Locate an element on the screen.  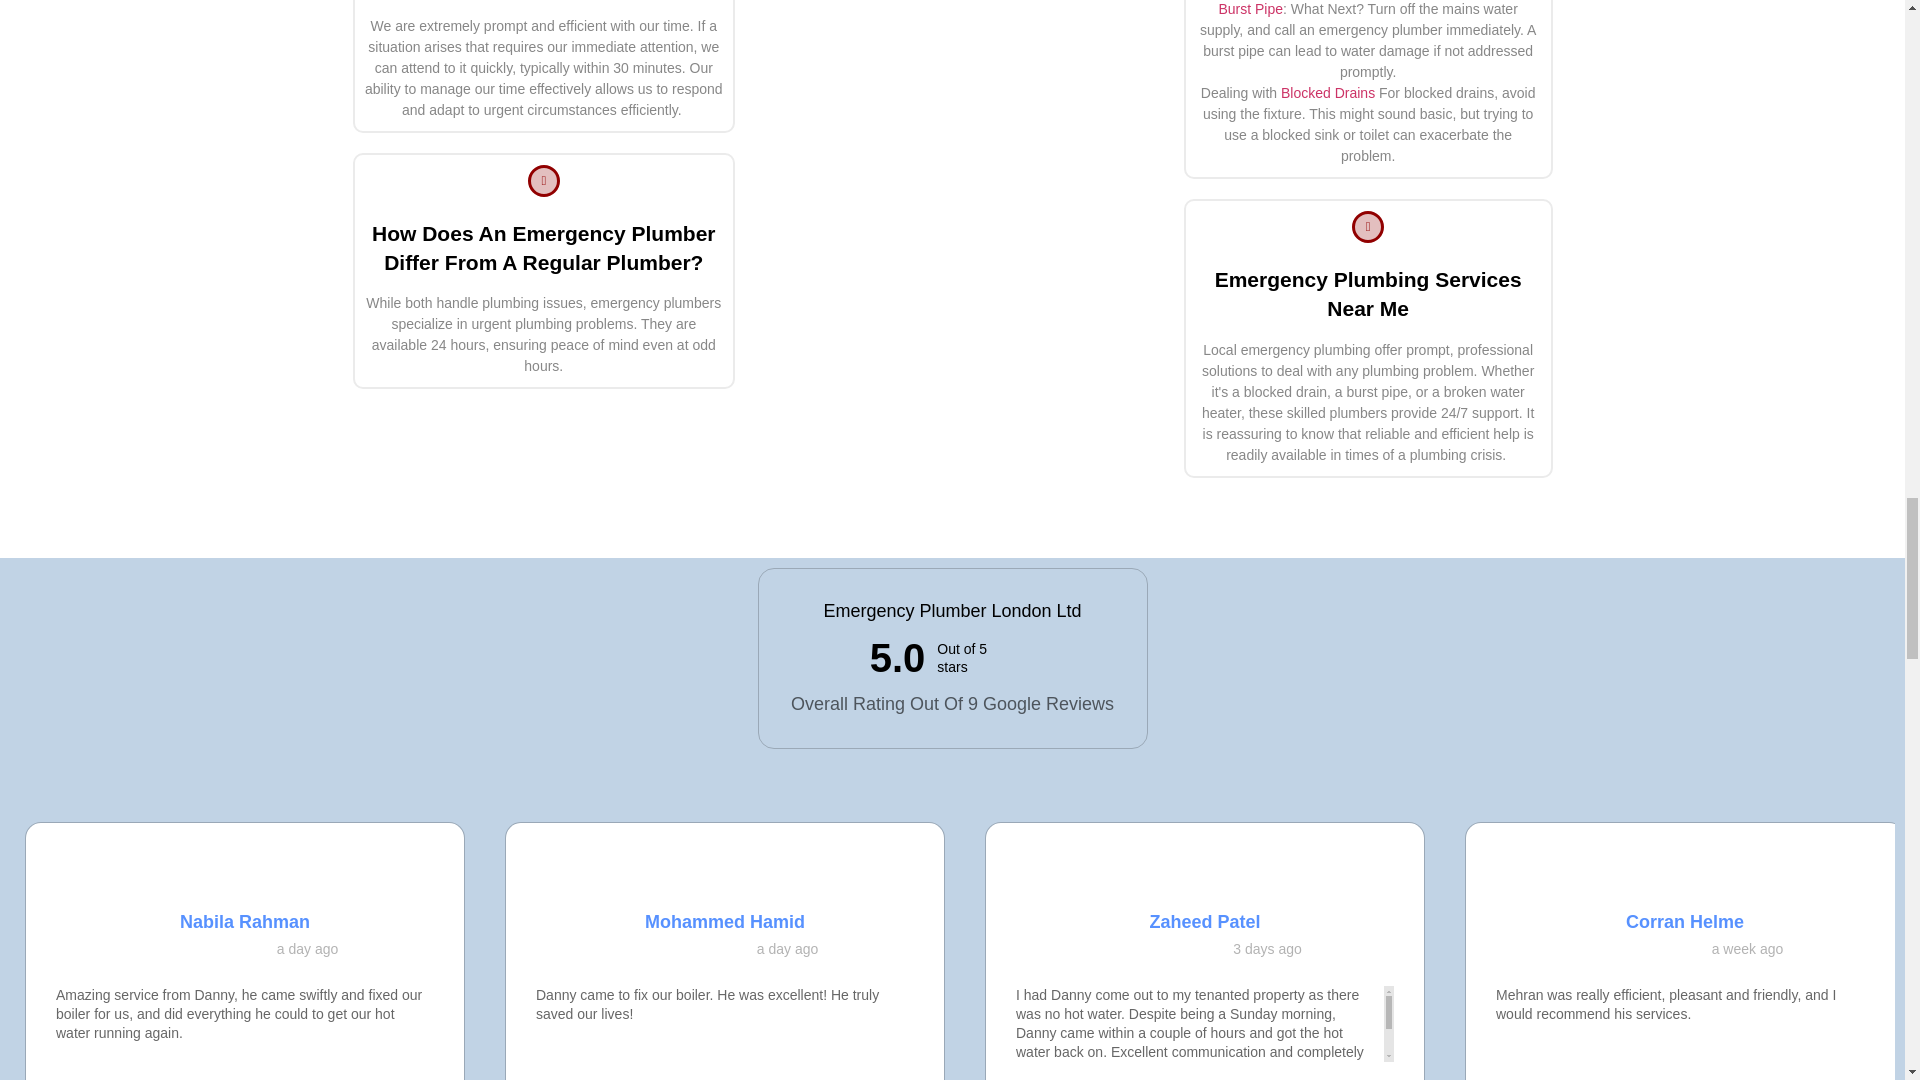
Home-new 8 is located at coordinates (245, 876).